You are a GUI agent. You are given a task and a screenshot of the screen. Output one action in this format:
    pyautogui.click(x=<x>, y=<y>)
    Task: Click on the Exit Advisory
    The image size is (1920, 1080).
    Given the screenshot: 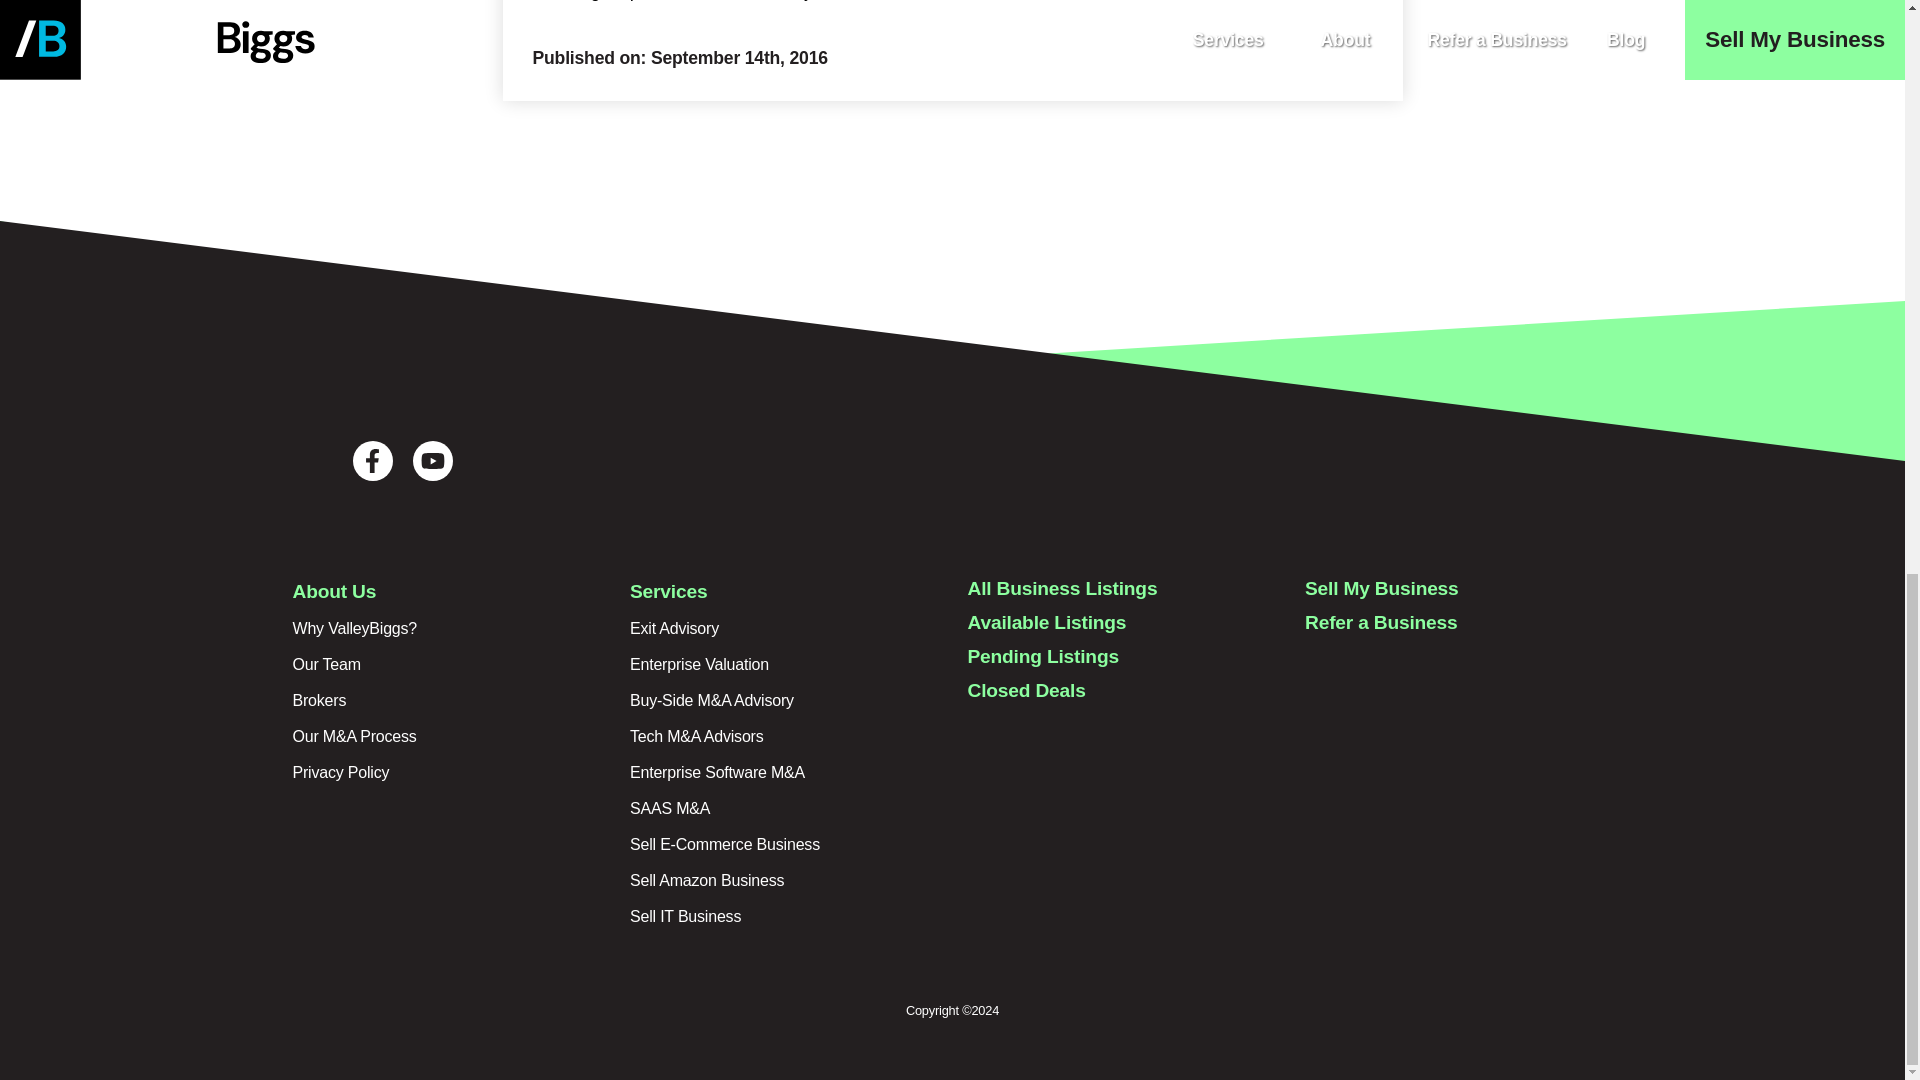 What is the action you would take?
    pyautogui.click(x=674, y=628)
    